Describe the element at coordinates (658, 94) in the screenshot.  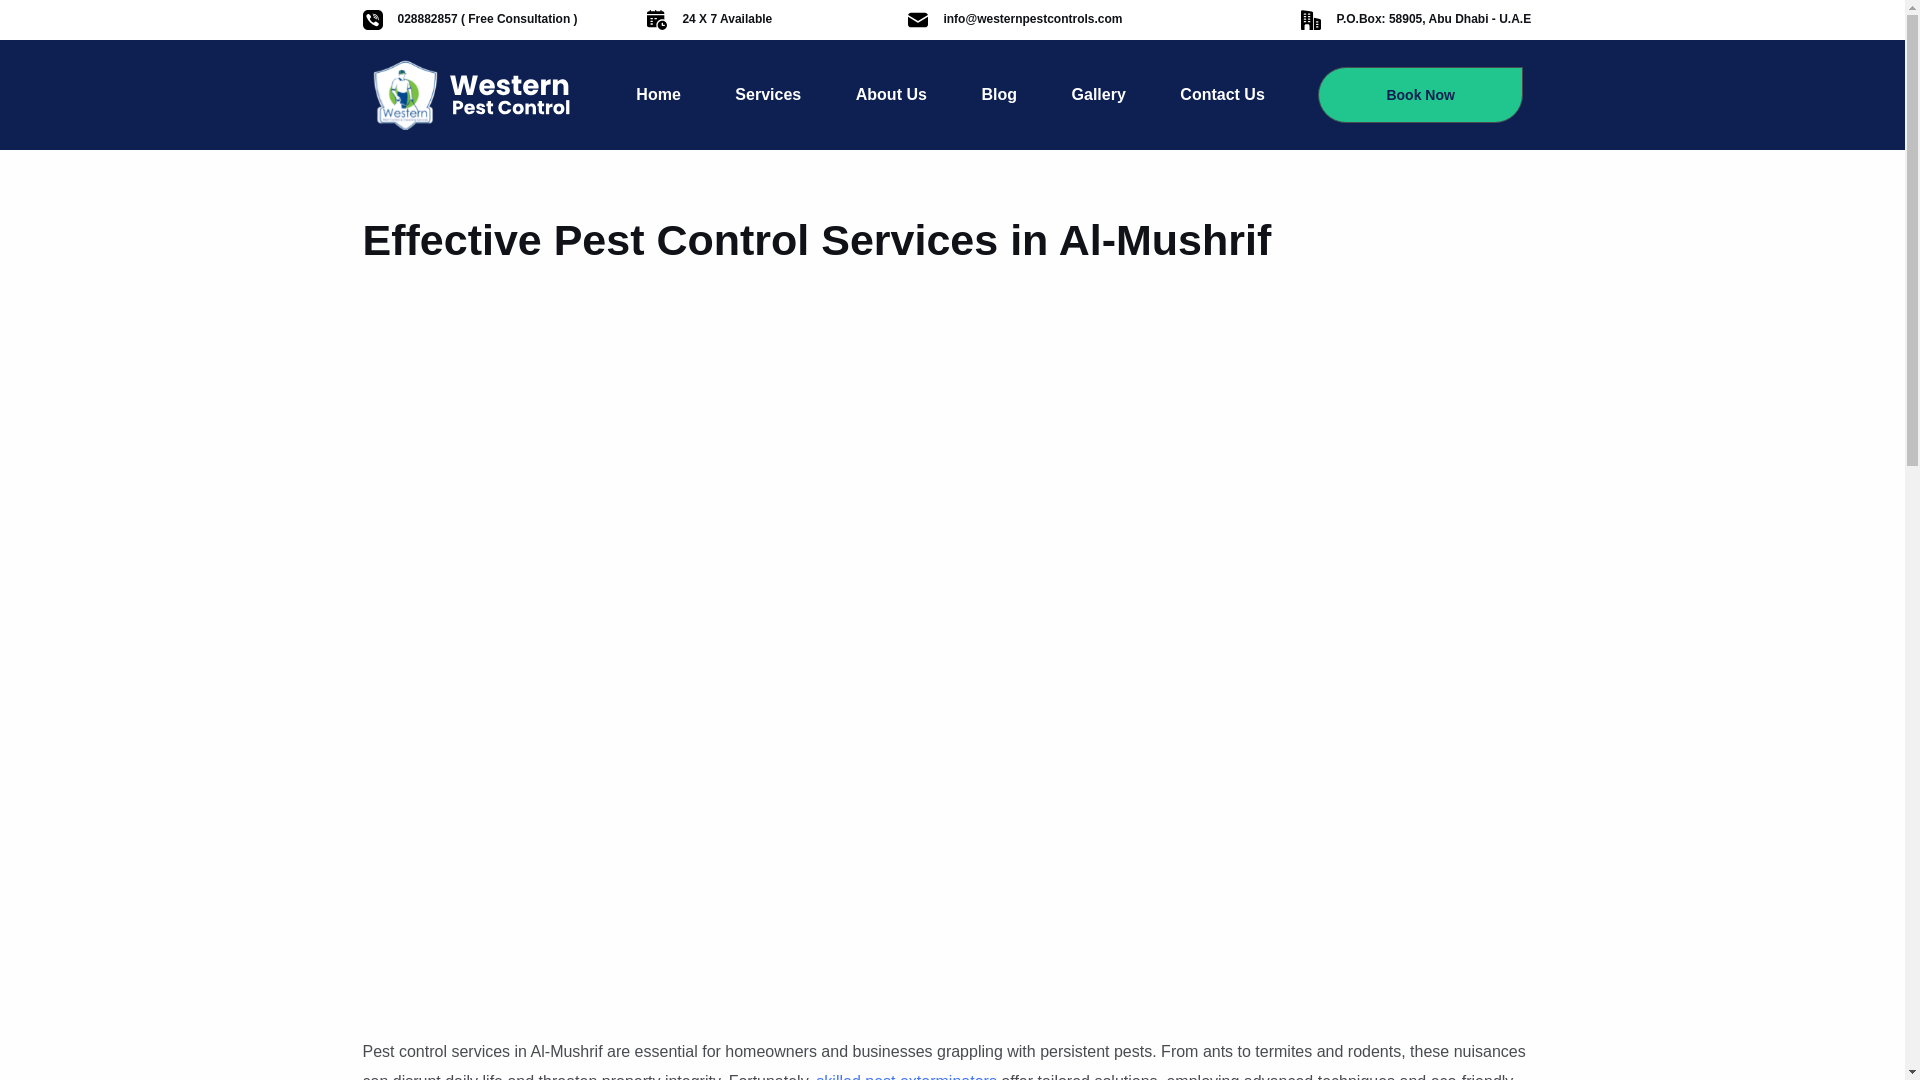
I see `Home` at that location.